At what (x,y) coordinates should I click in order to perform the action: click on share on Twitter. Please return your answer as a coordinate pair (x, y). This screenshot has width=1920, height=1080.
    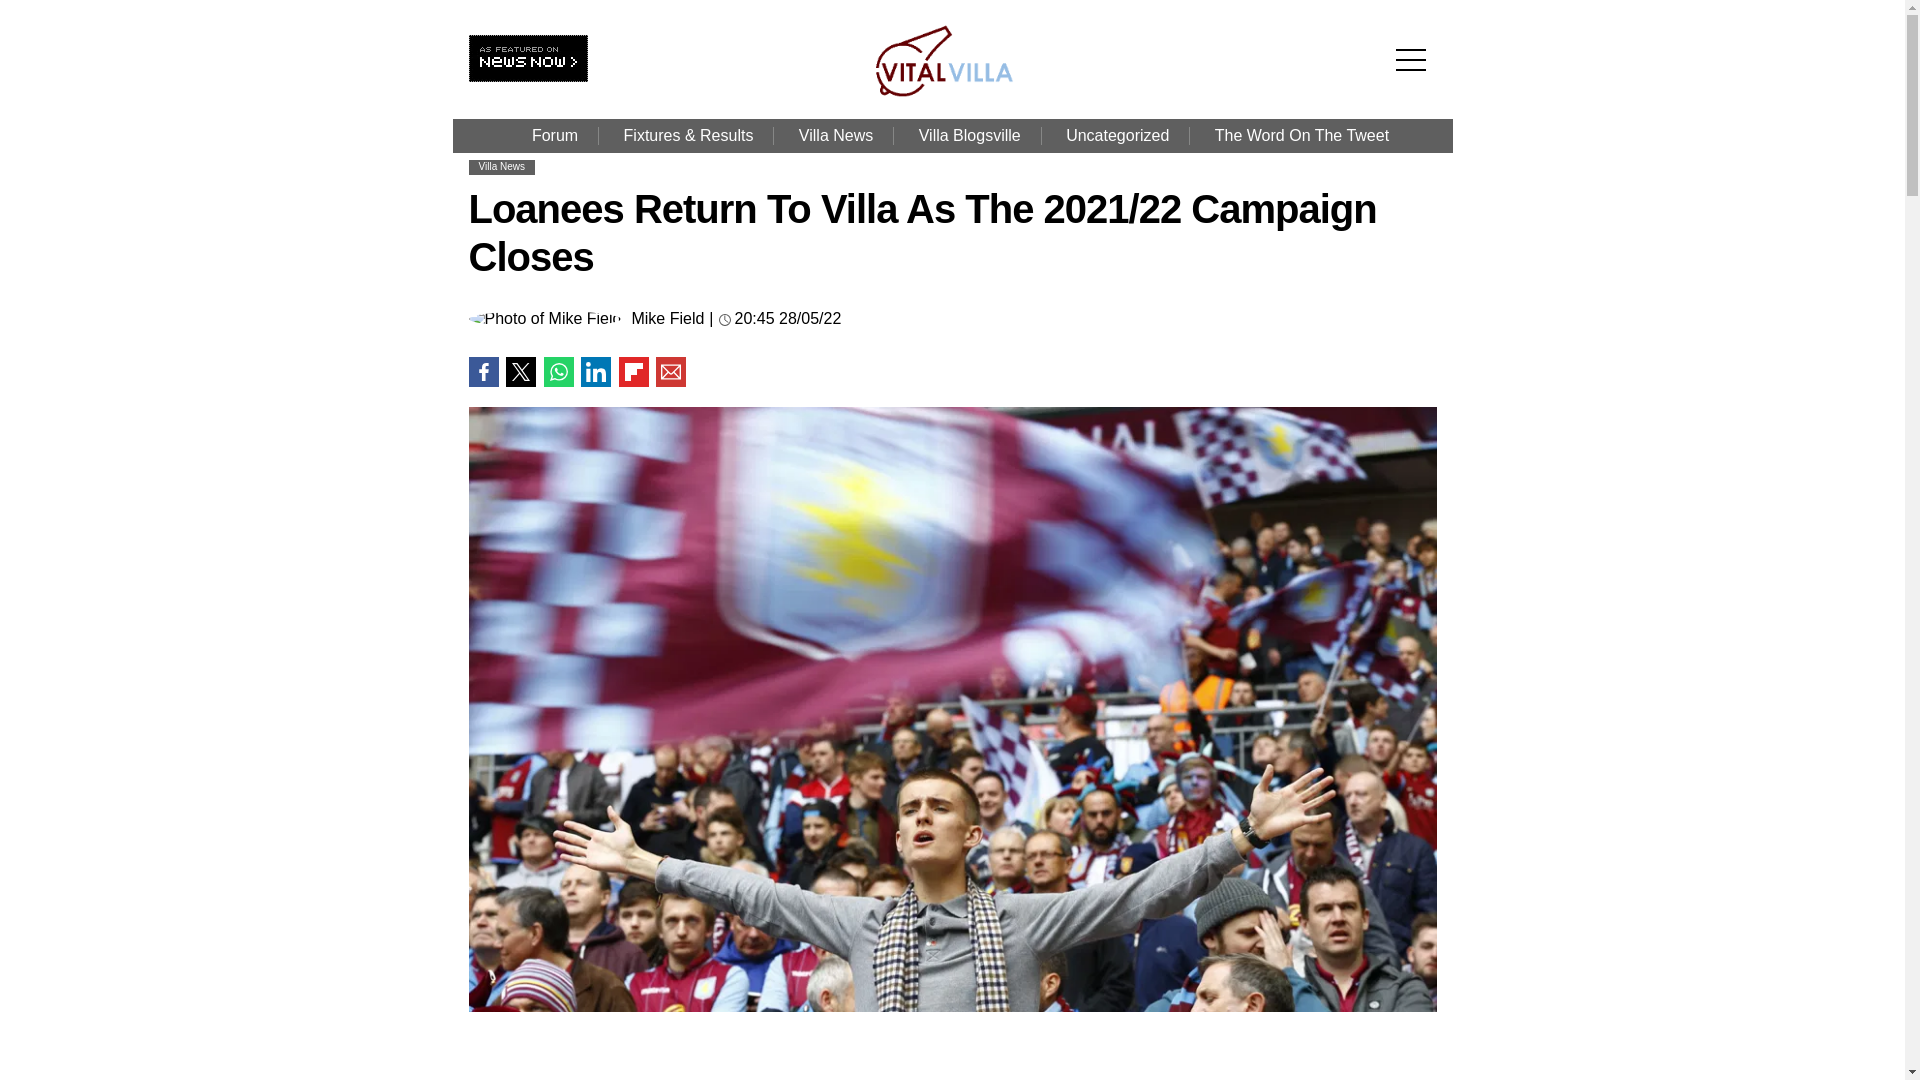
    Looking at the image, I should click on (520, 372).